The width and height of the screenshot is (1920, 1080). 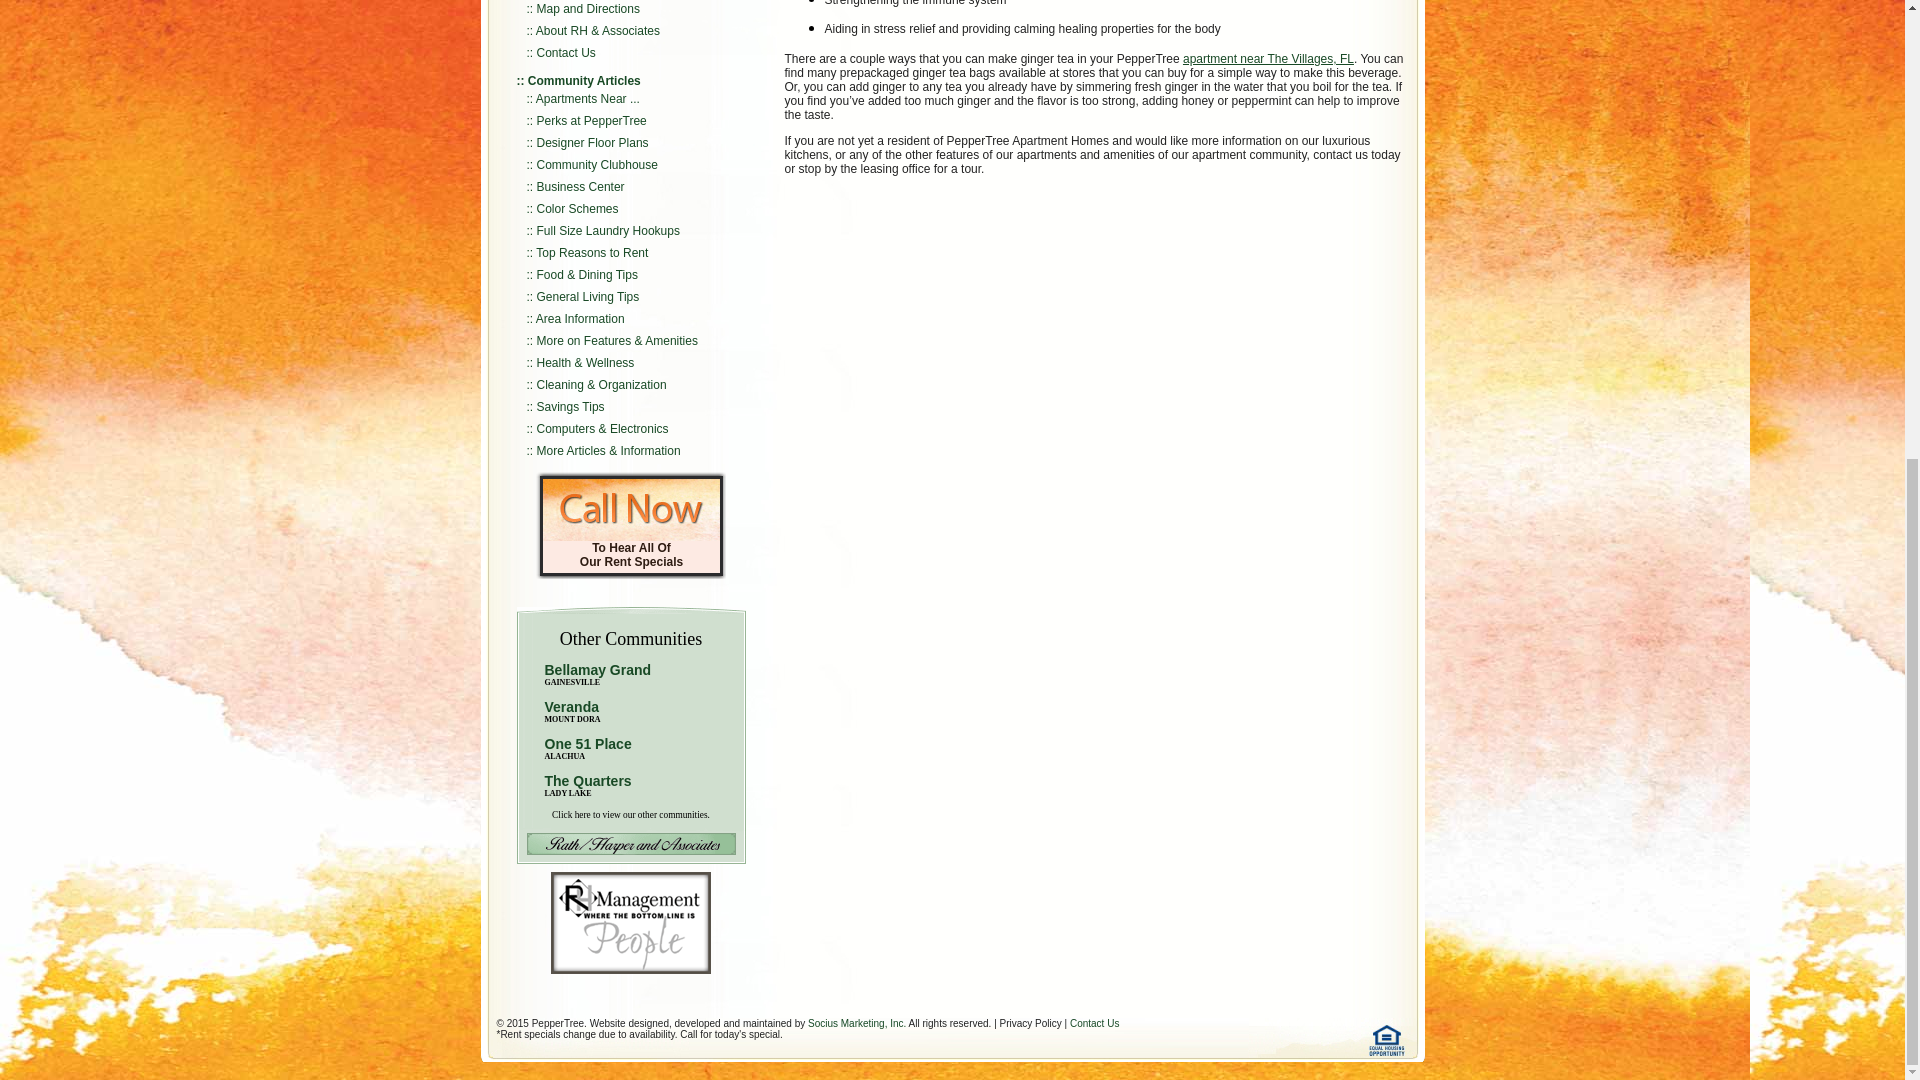 I want to click on Map and Directions, so click(x=596, y=674).